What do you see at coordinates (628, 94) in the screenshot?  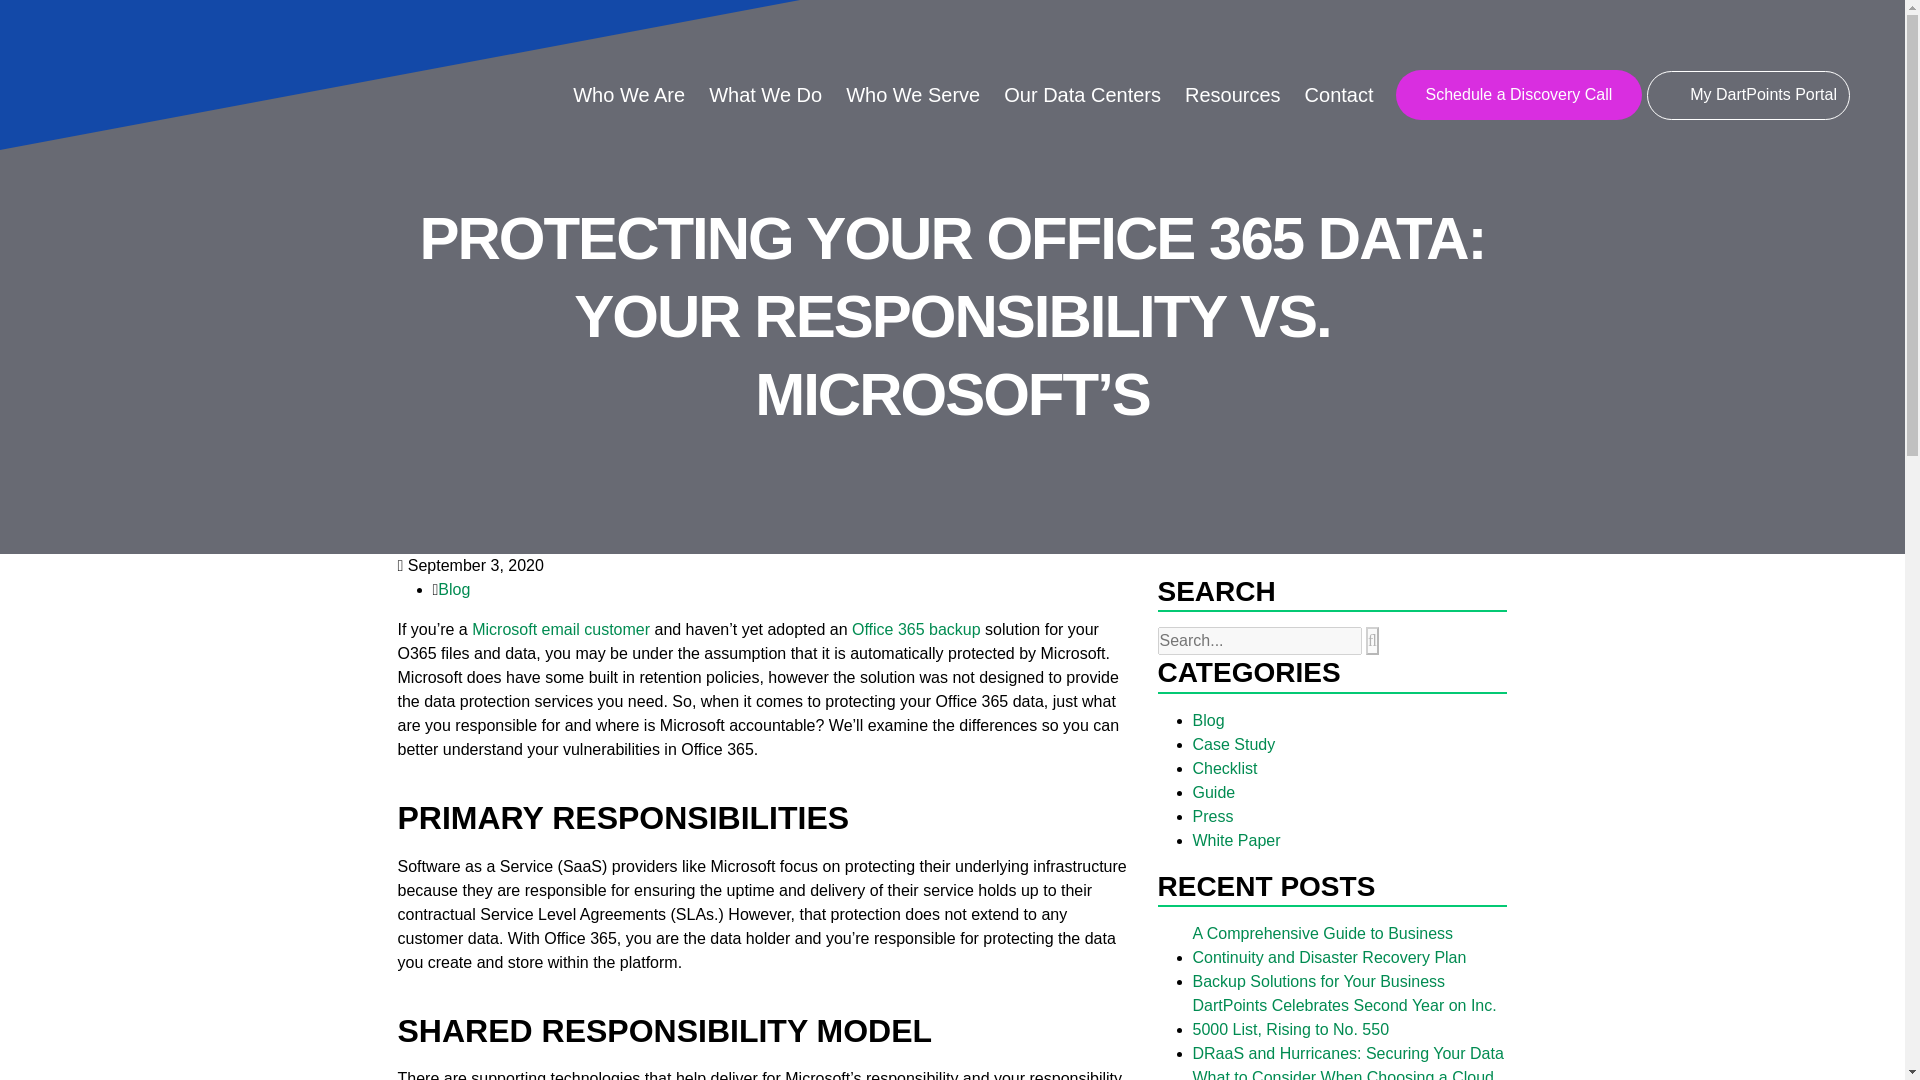 I see `Who We Are` at bounding box center [628, 94].